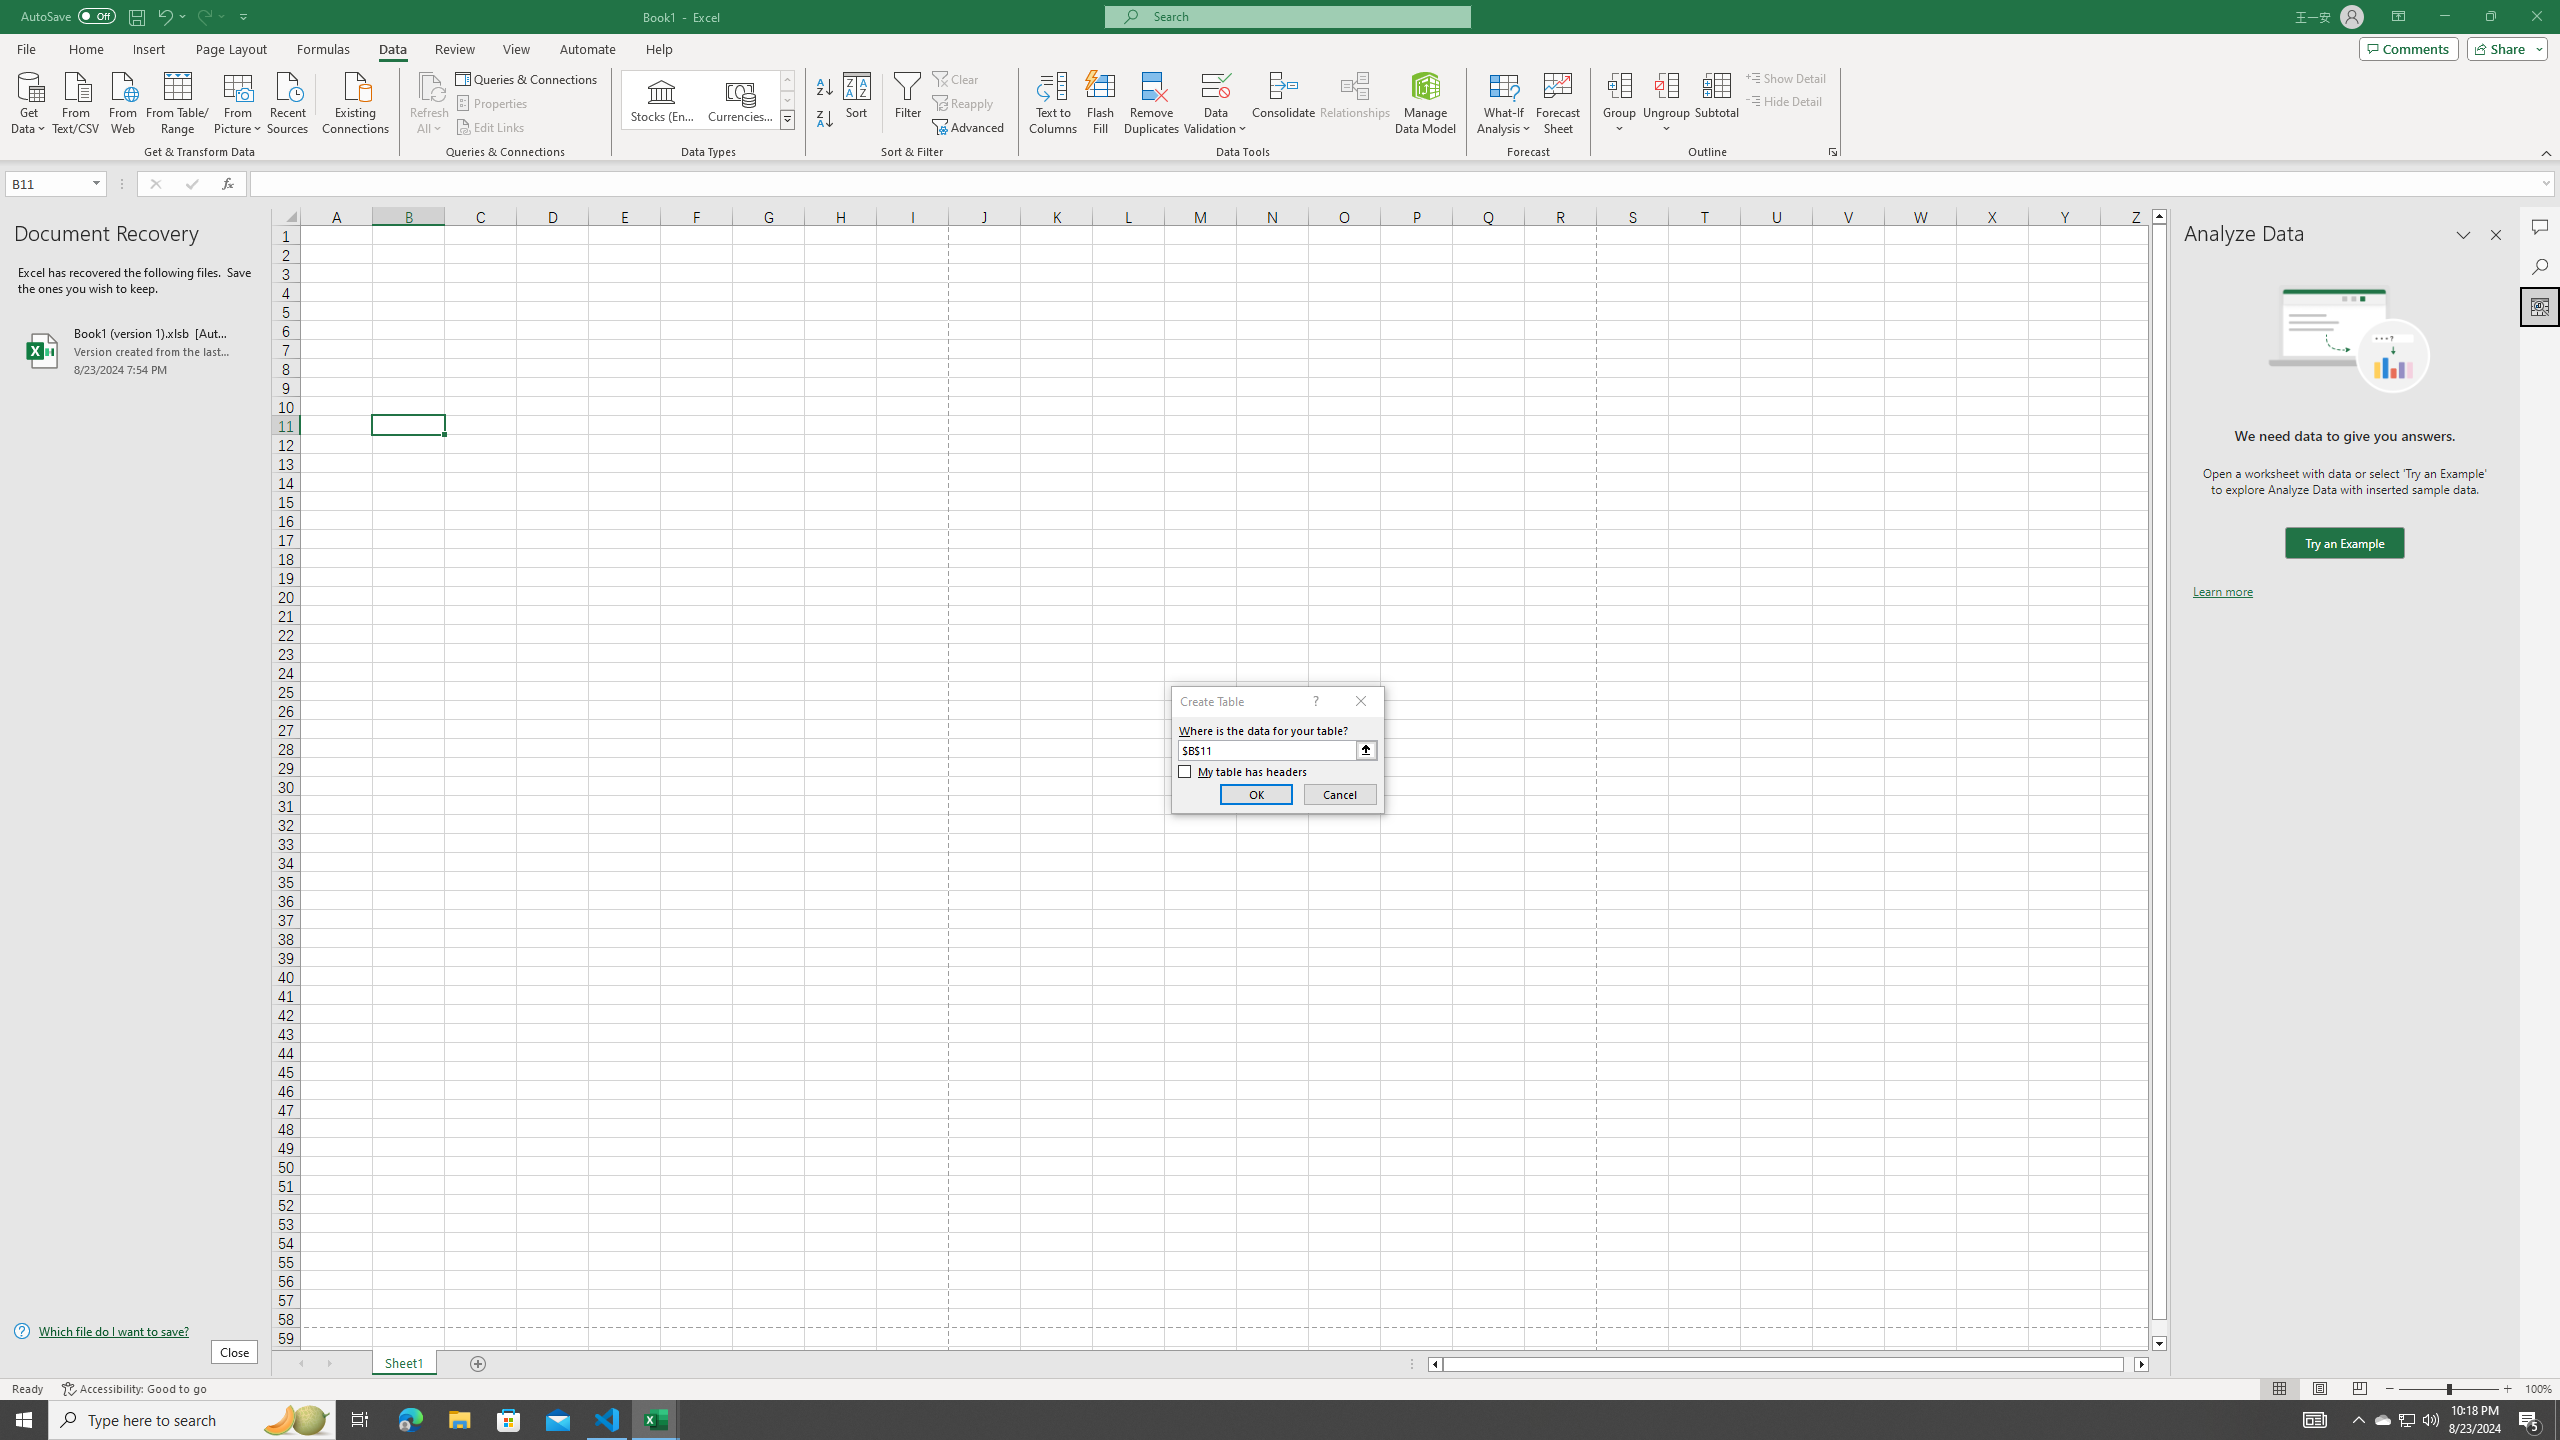 Image resolution: width=2560 pixels, height=1440 pixels. What do you see at coordinates (970, 128) in the screenshot?
I see `Advanced...` at bounding box center [970, 128].